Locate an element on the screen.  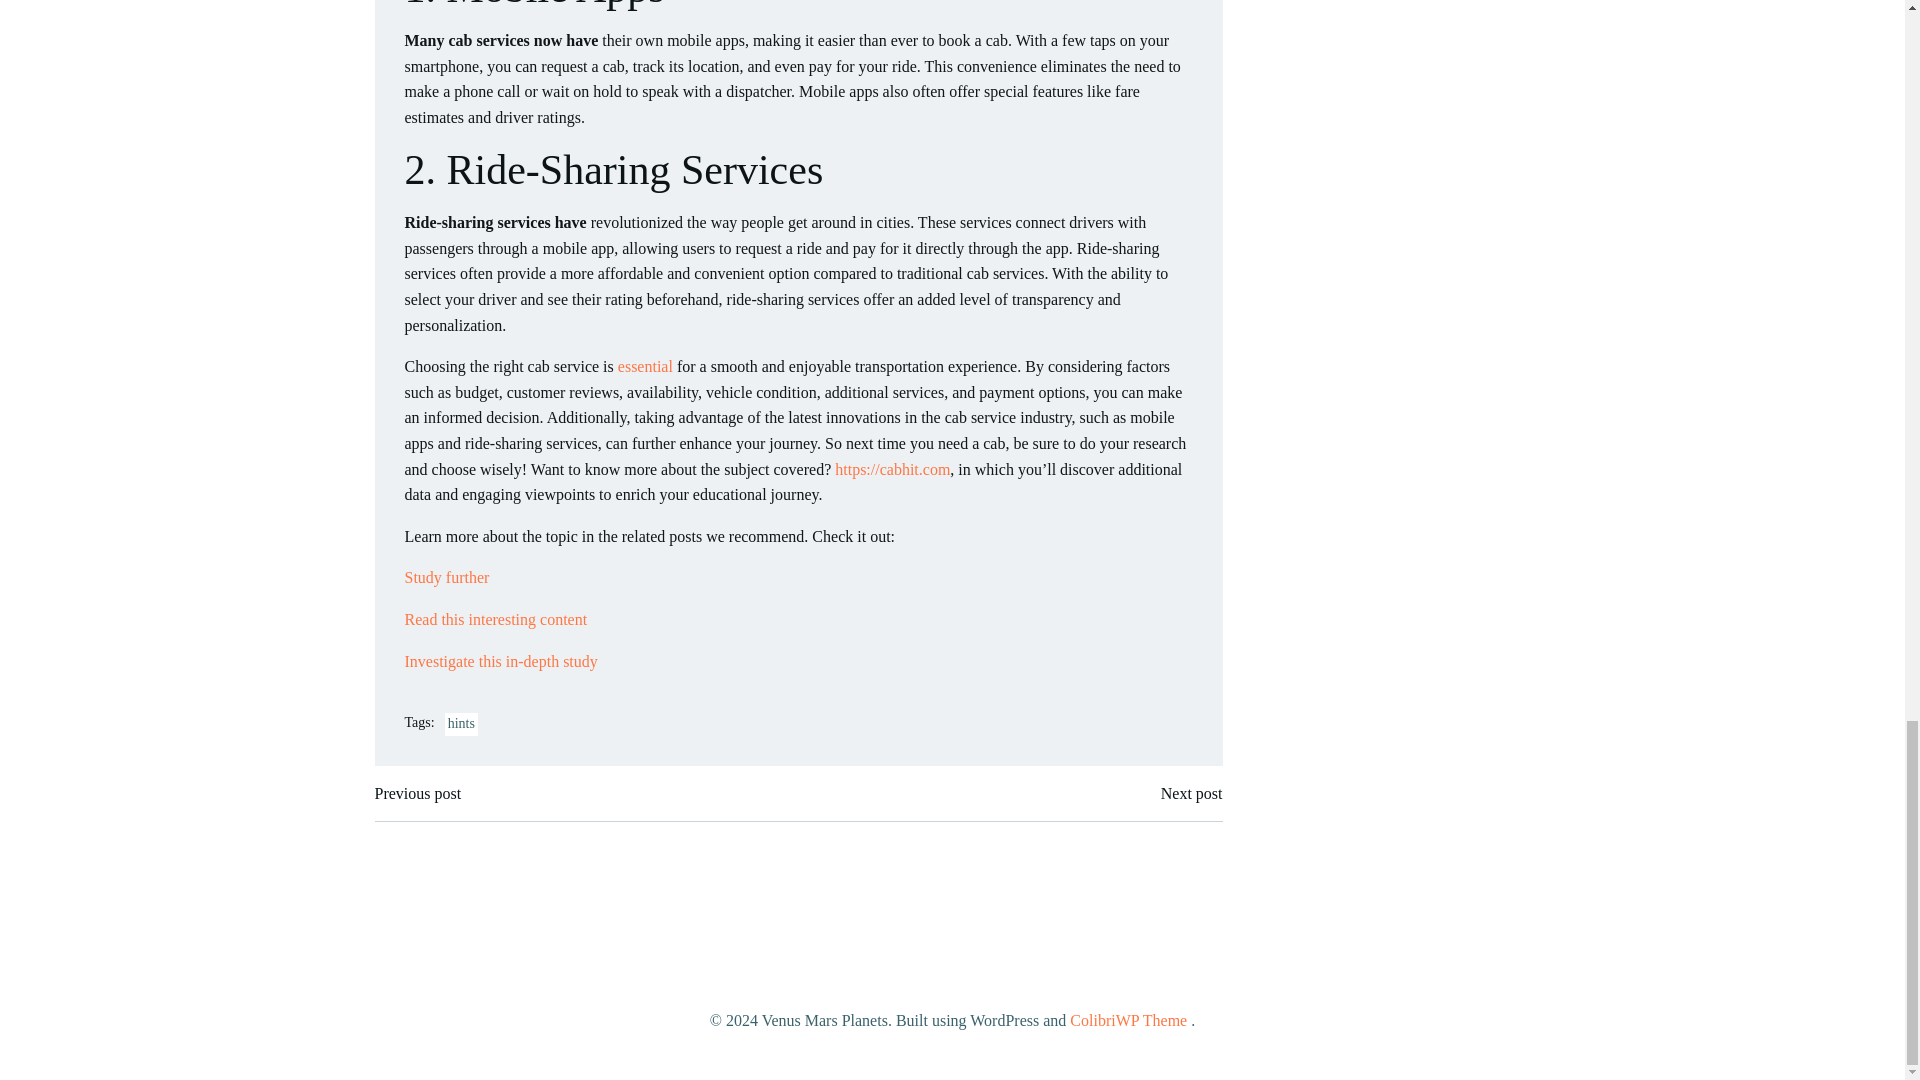
Read this interesting content is located at coordinates (495, 619).